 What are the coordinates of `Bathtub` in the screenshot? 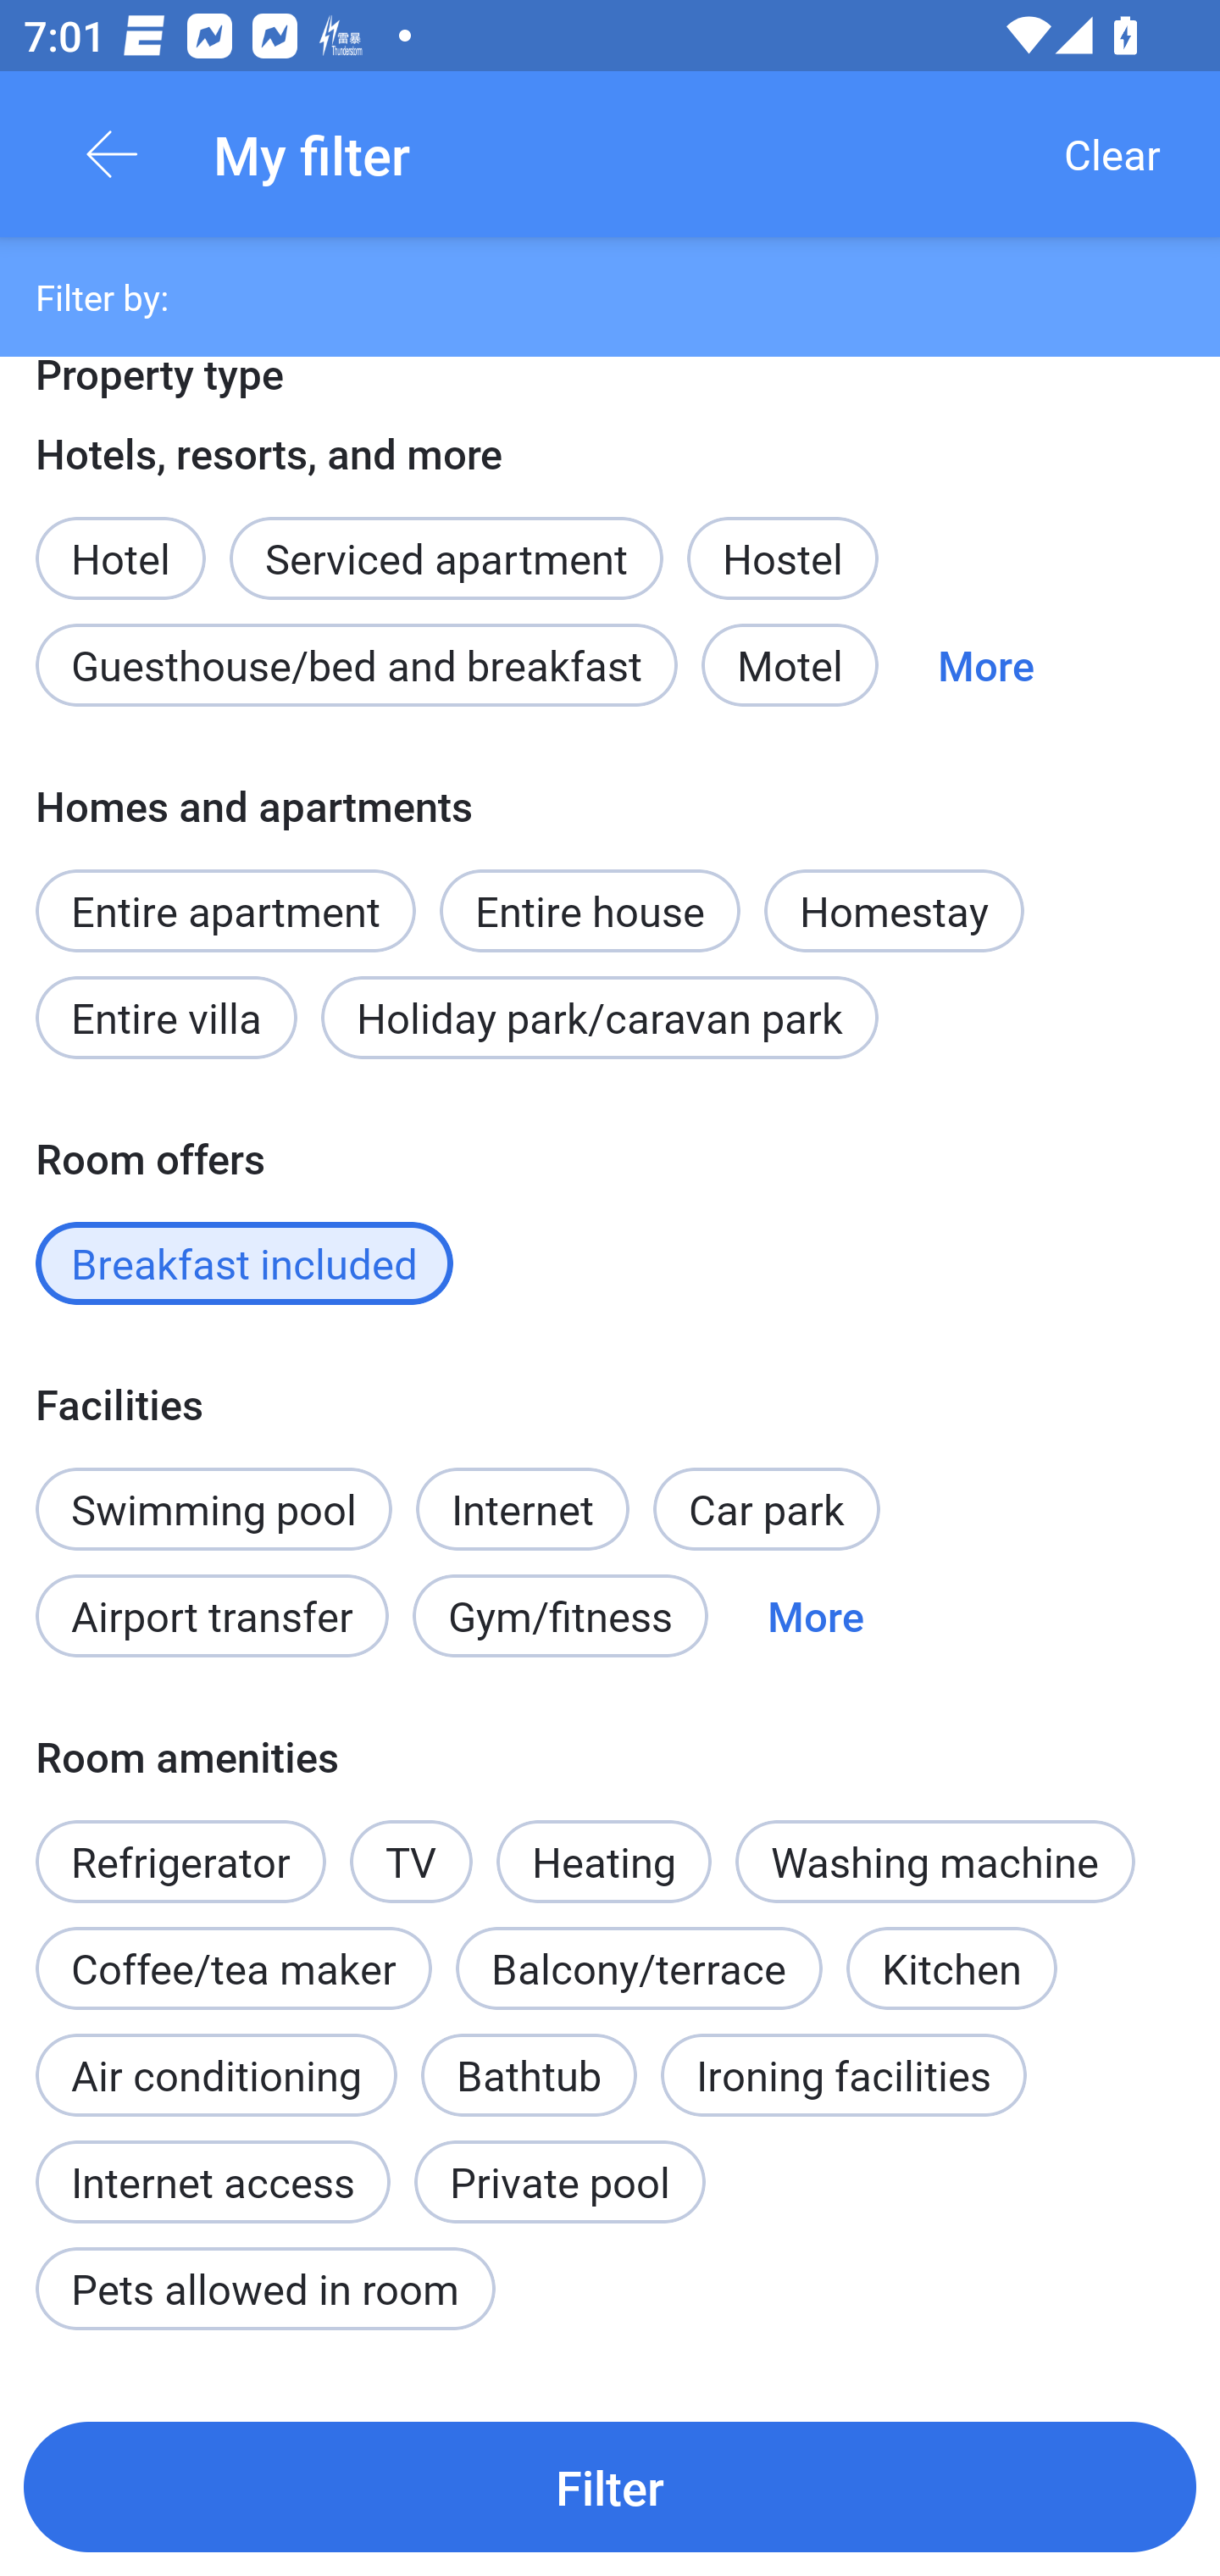 It's located at (529, 2057).